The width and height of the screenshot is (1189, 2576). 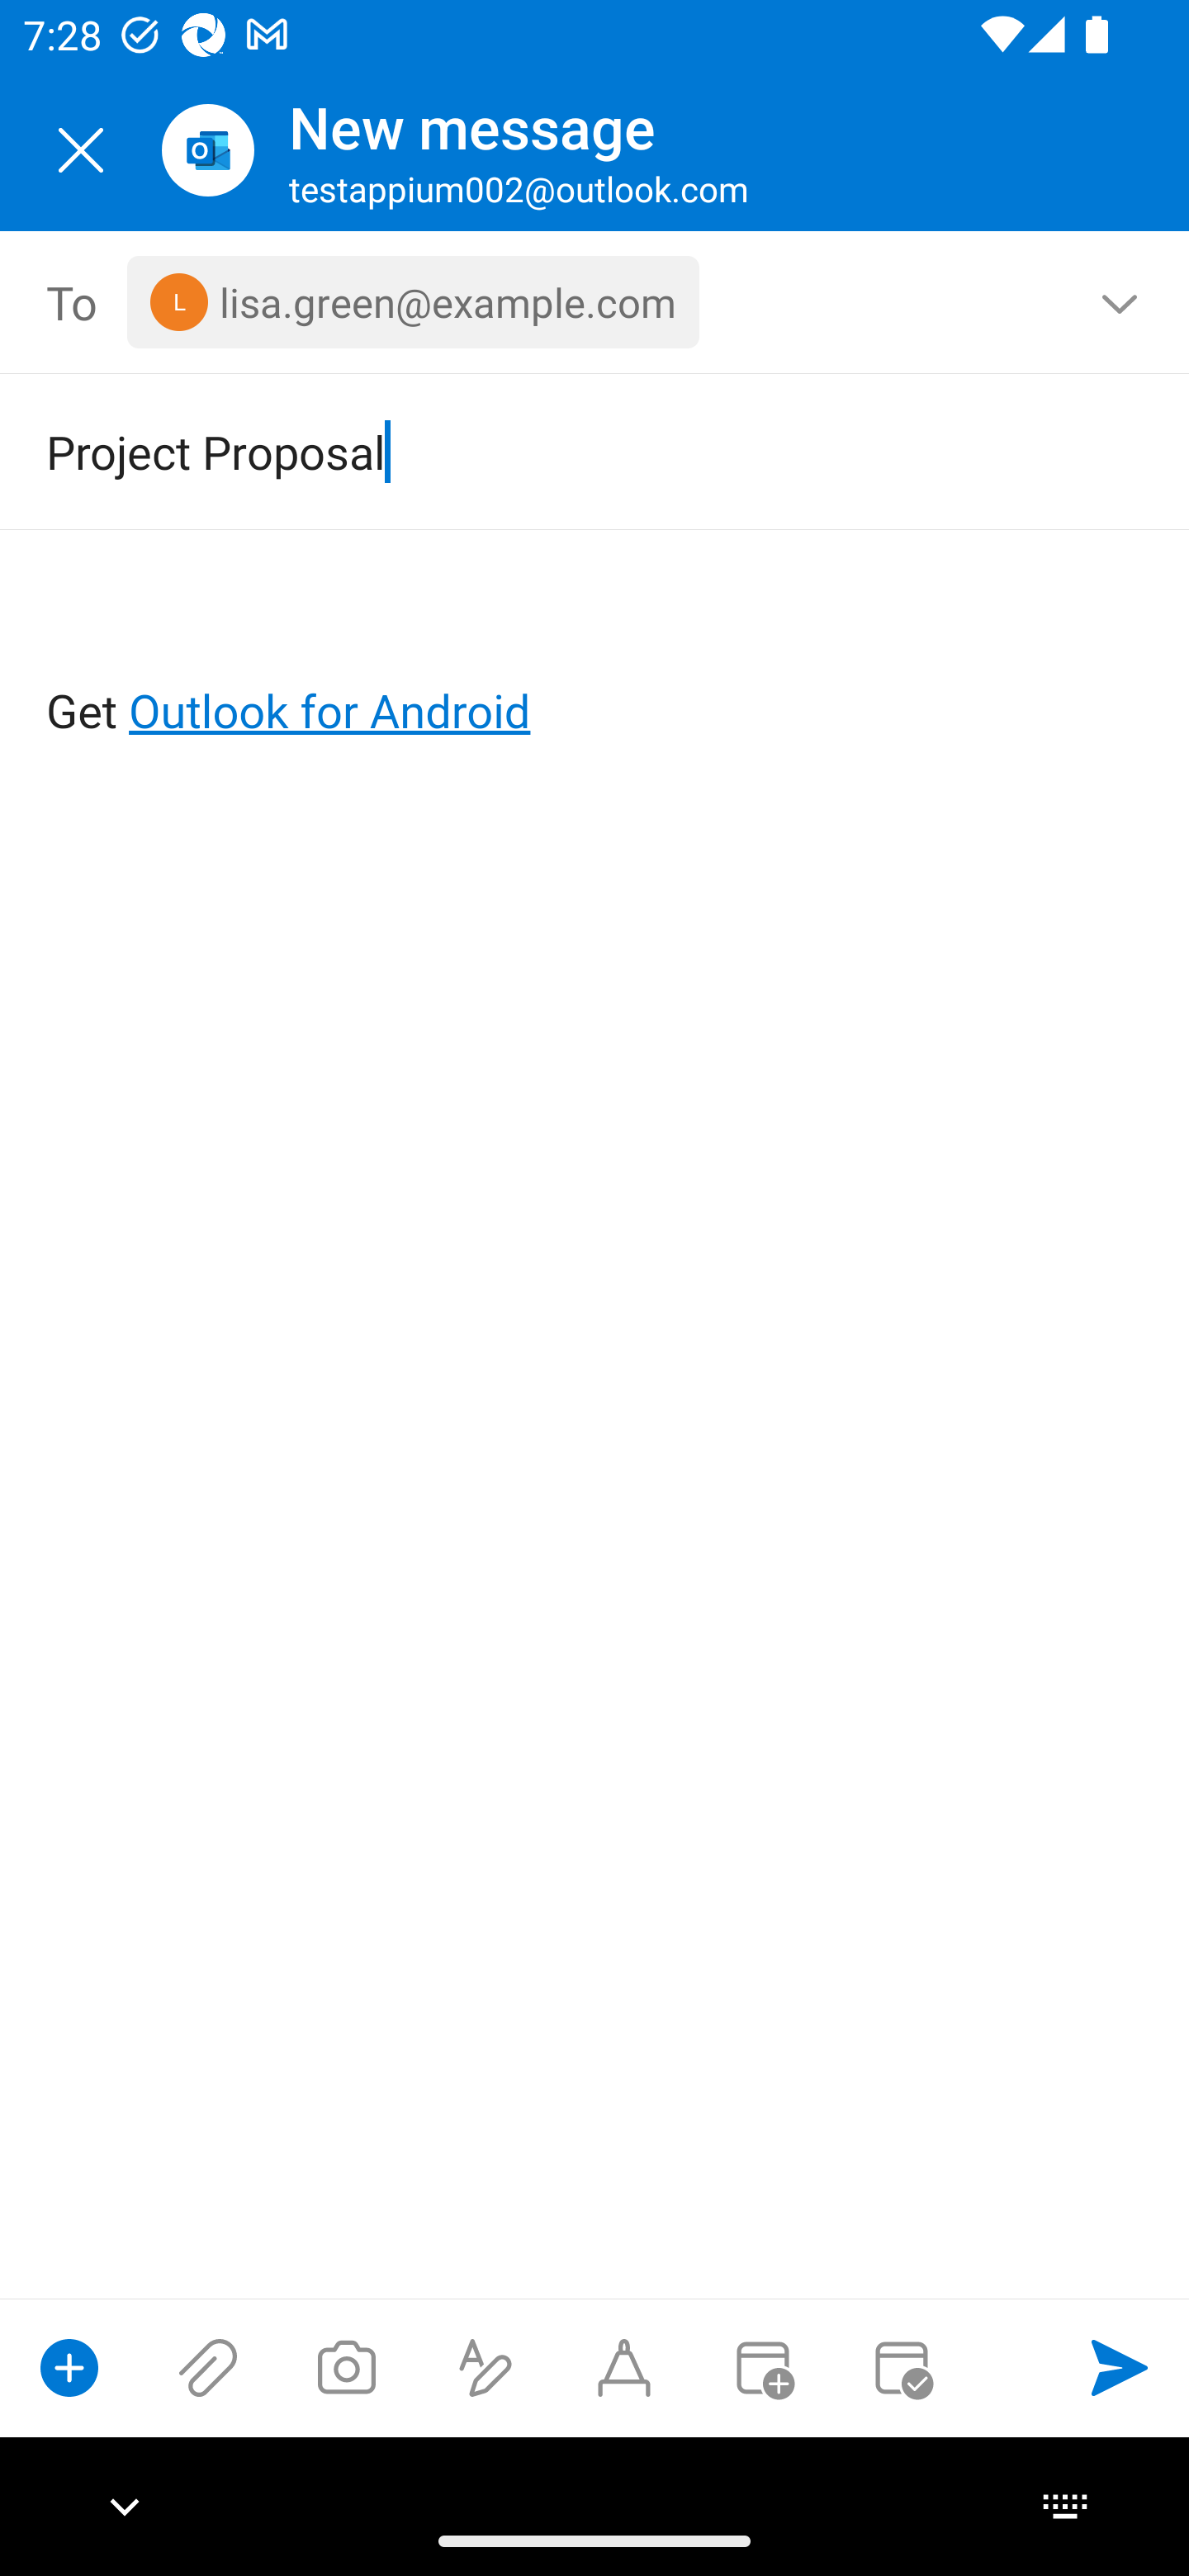 What do you see at coordinates (208, 2367) in the screenshot?
I see `Attach files` at bounding box center [208, 2367].